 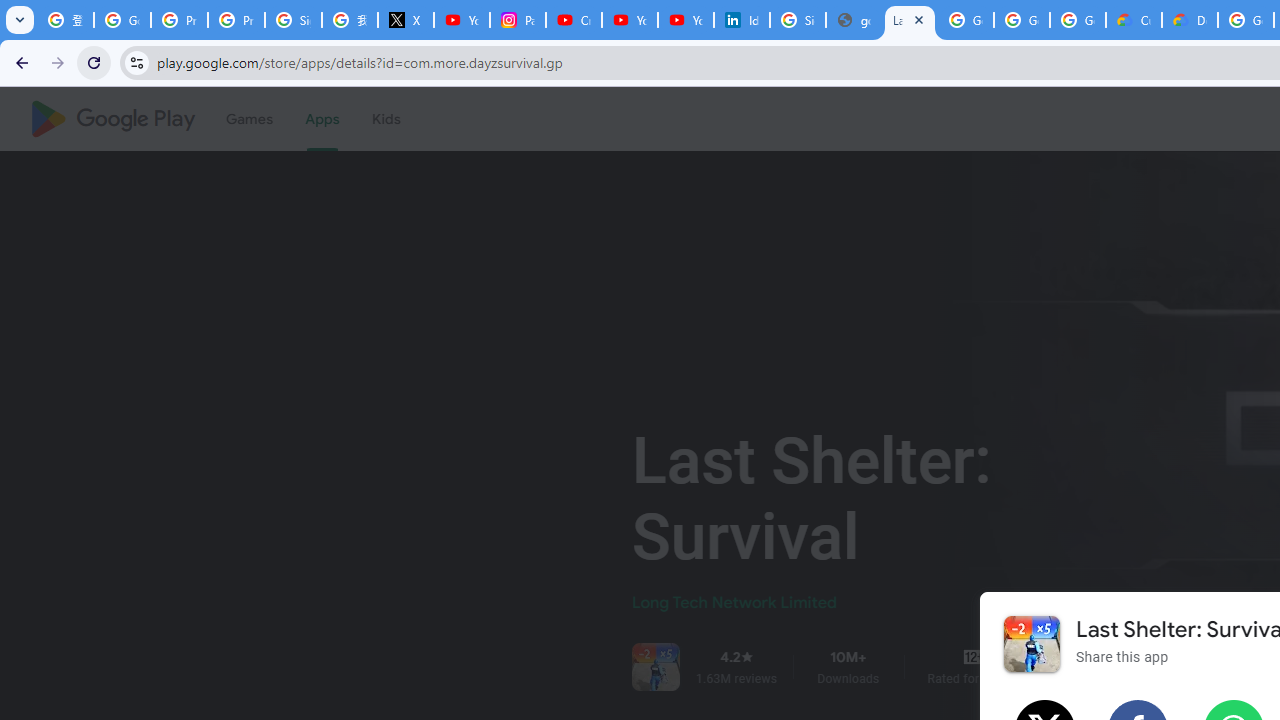 I want to click on Privacy Help Center - Policies Help, so click(x=236, y=20).